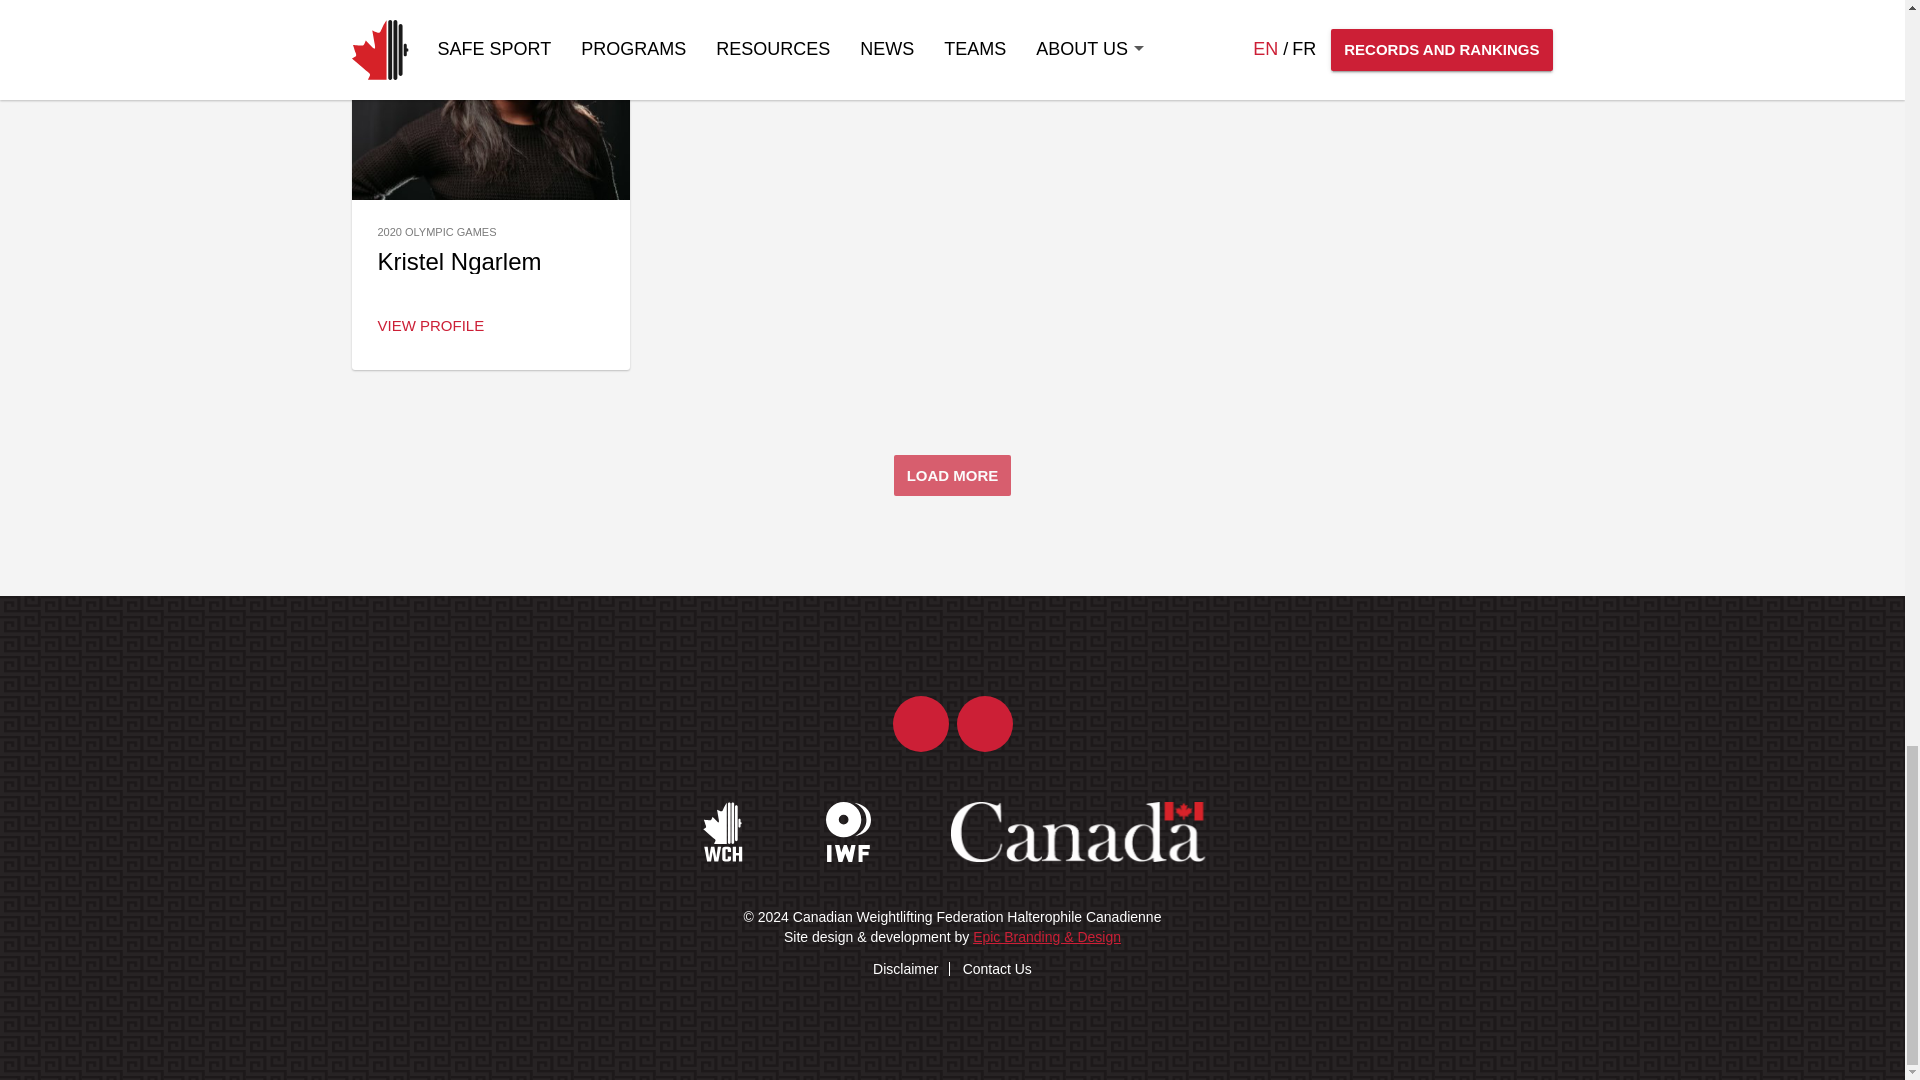 This screenshot has height=1080, width=1920. I want to click on VIEW PROFILE, so click(430, 325).